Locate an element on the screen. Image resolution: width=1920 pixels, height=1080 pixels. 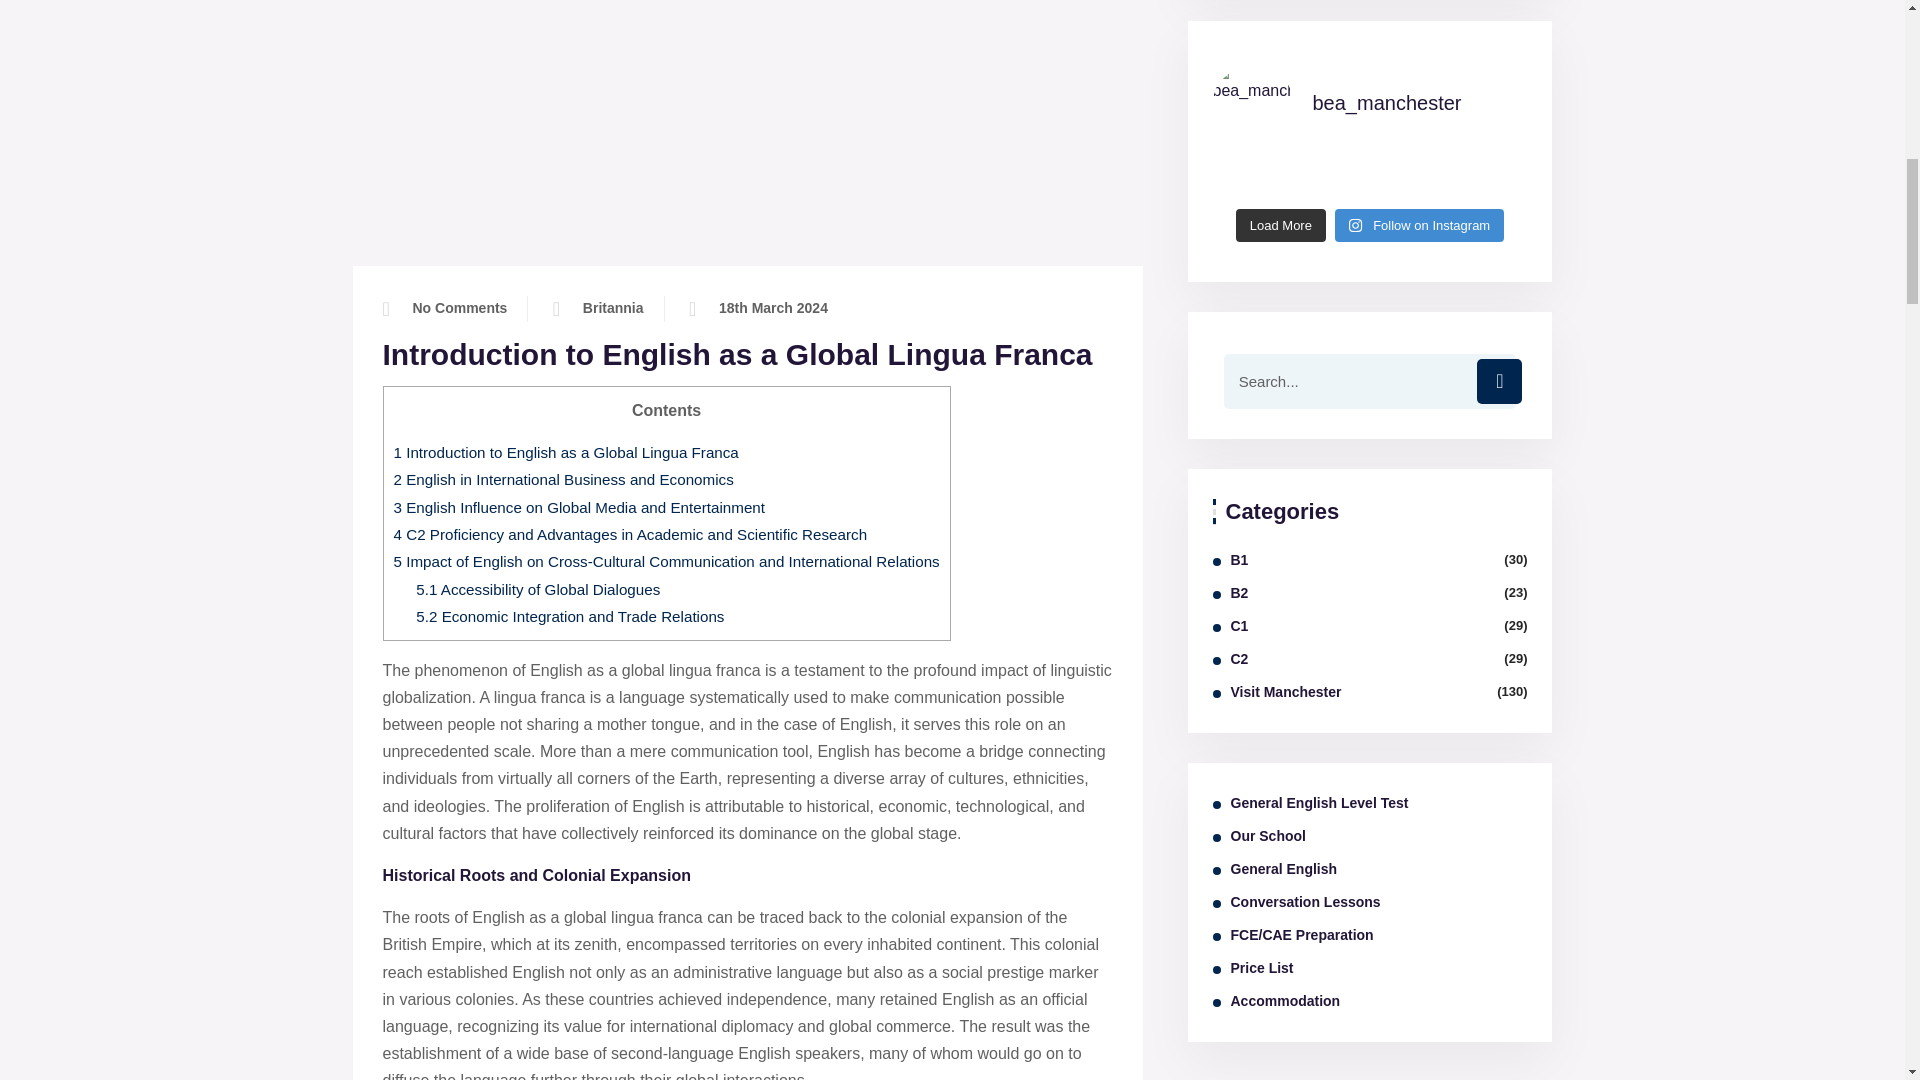
Britannia is located at coordinates (613, 308).